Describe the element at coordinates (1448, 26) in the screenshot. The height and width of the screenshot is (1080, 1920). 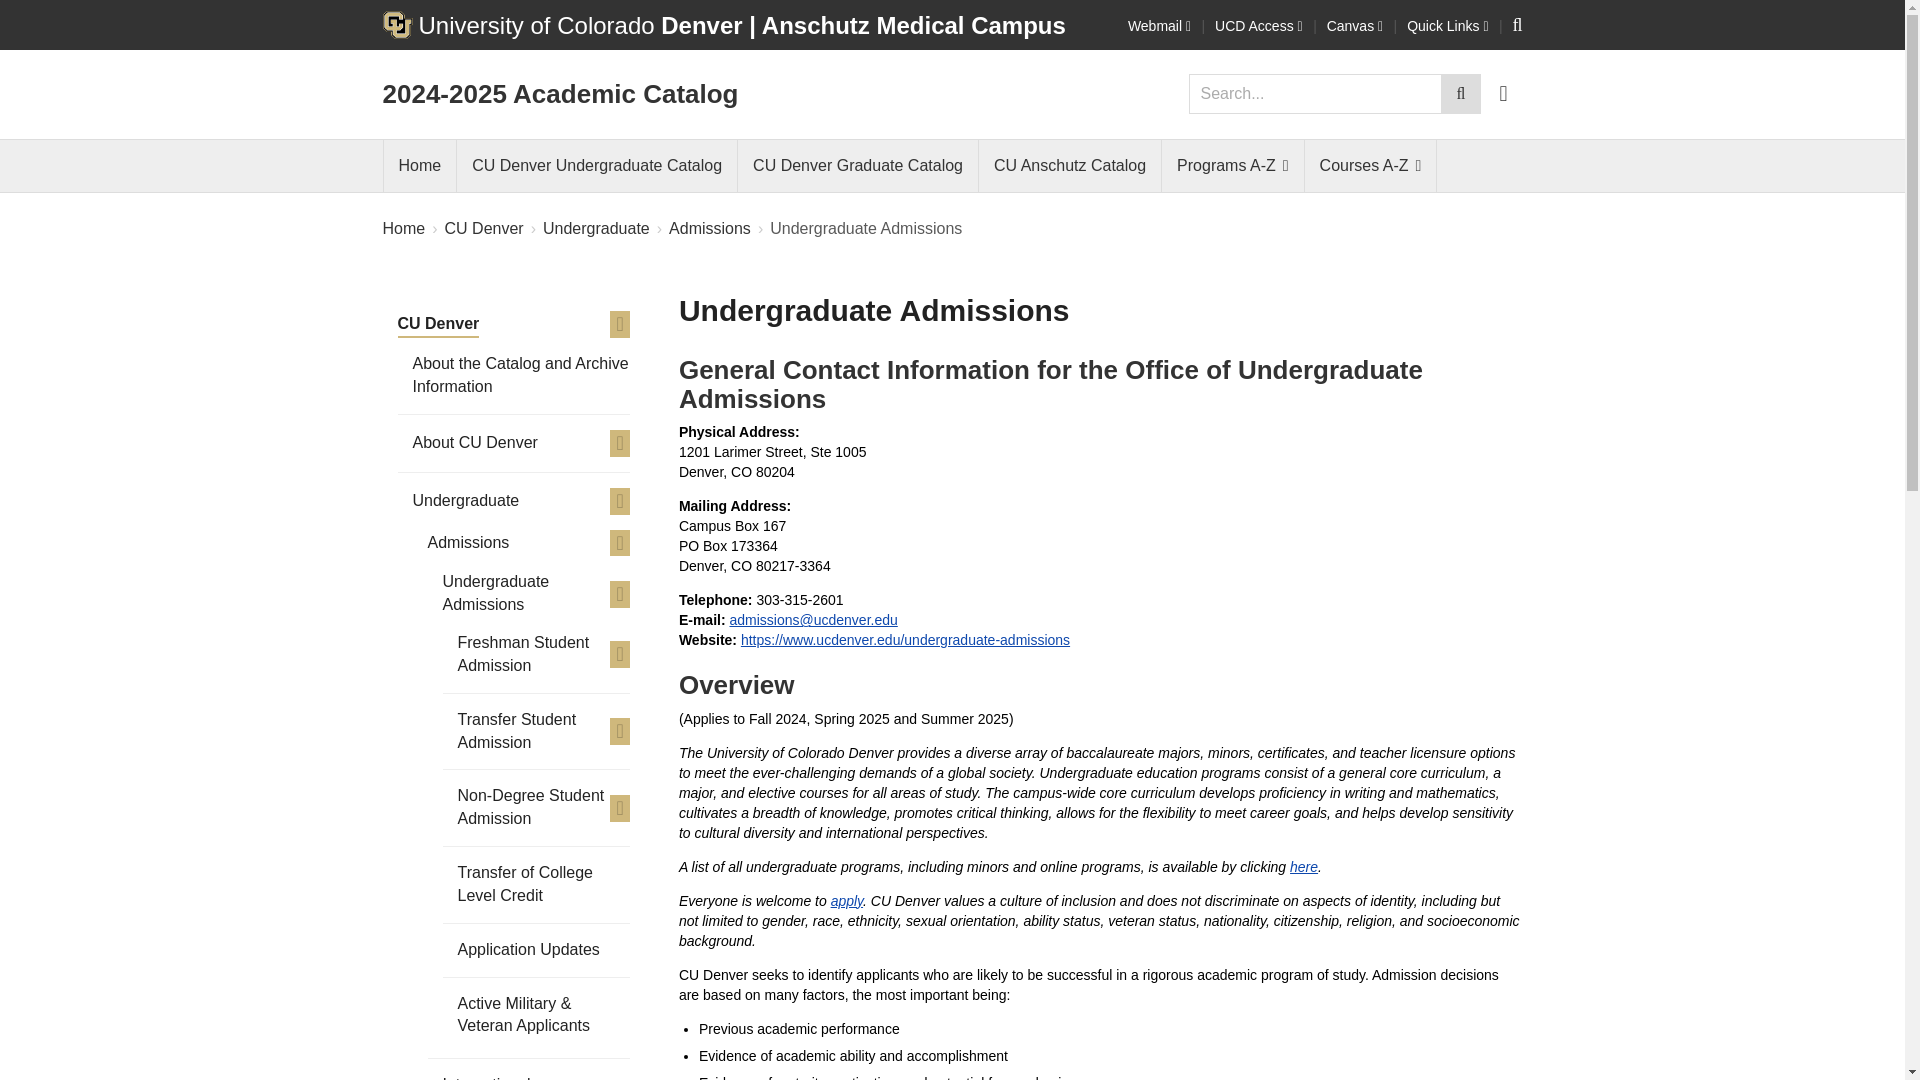
I see `Quick Links` at that location.